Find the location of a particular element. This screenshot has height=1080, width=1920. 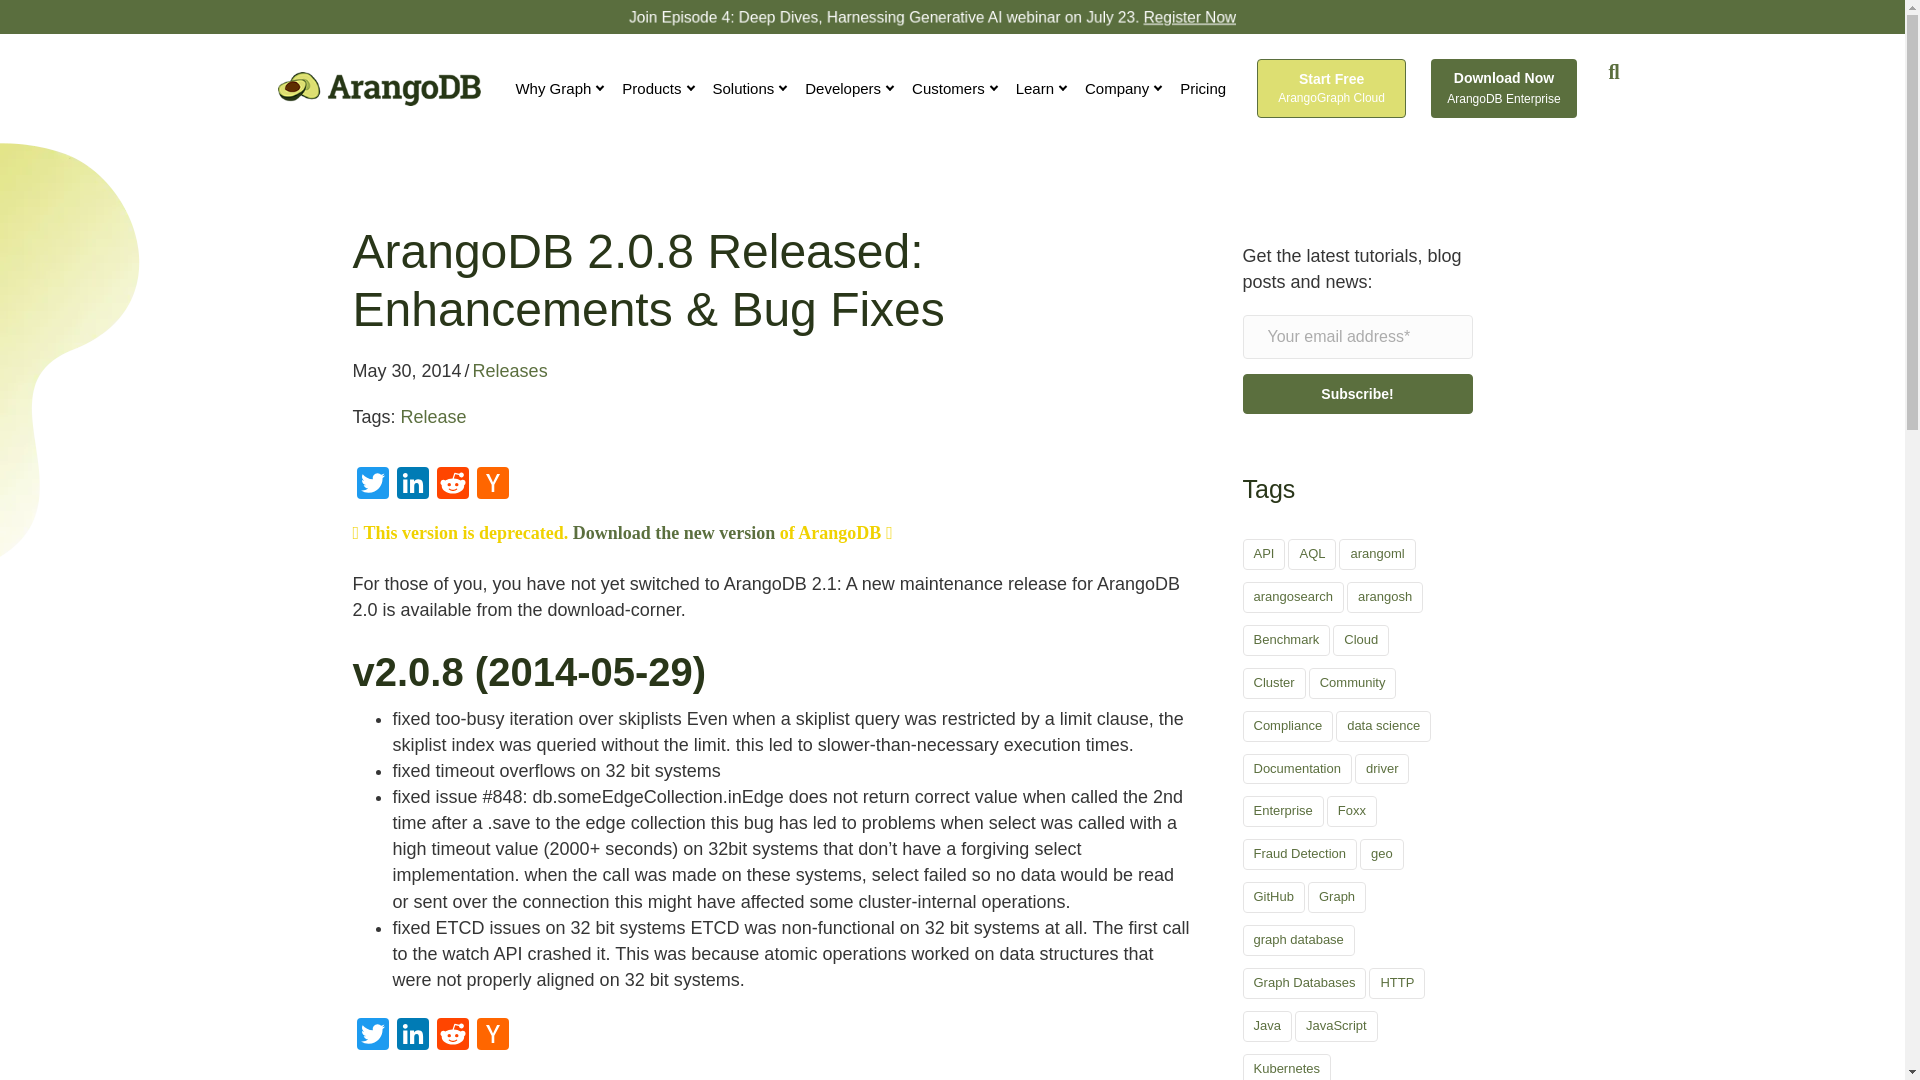

Hacker News is located at coordinates (492, 1036).